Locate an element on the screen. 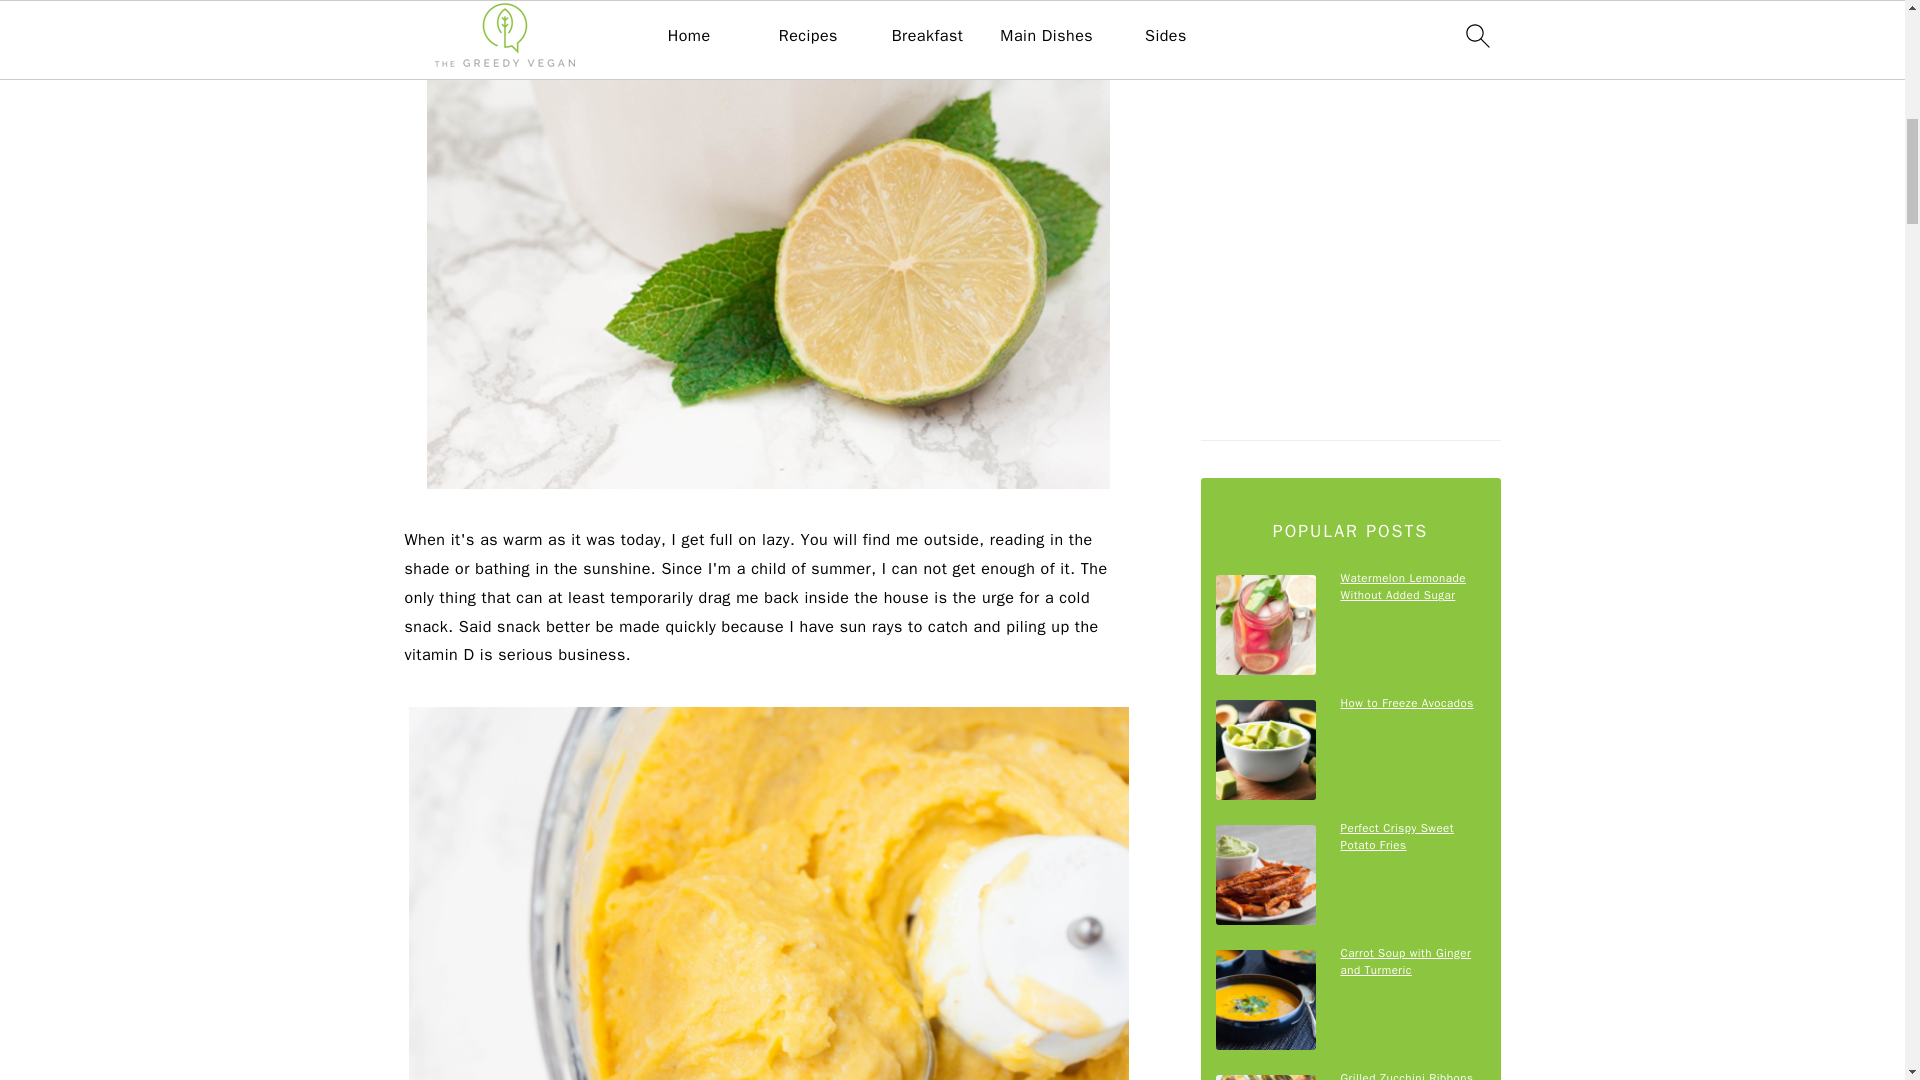 The image size is (1920, 1080). How to Freeze Avocados is located at coordinates (1265, 750).